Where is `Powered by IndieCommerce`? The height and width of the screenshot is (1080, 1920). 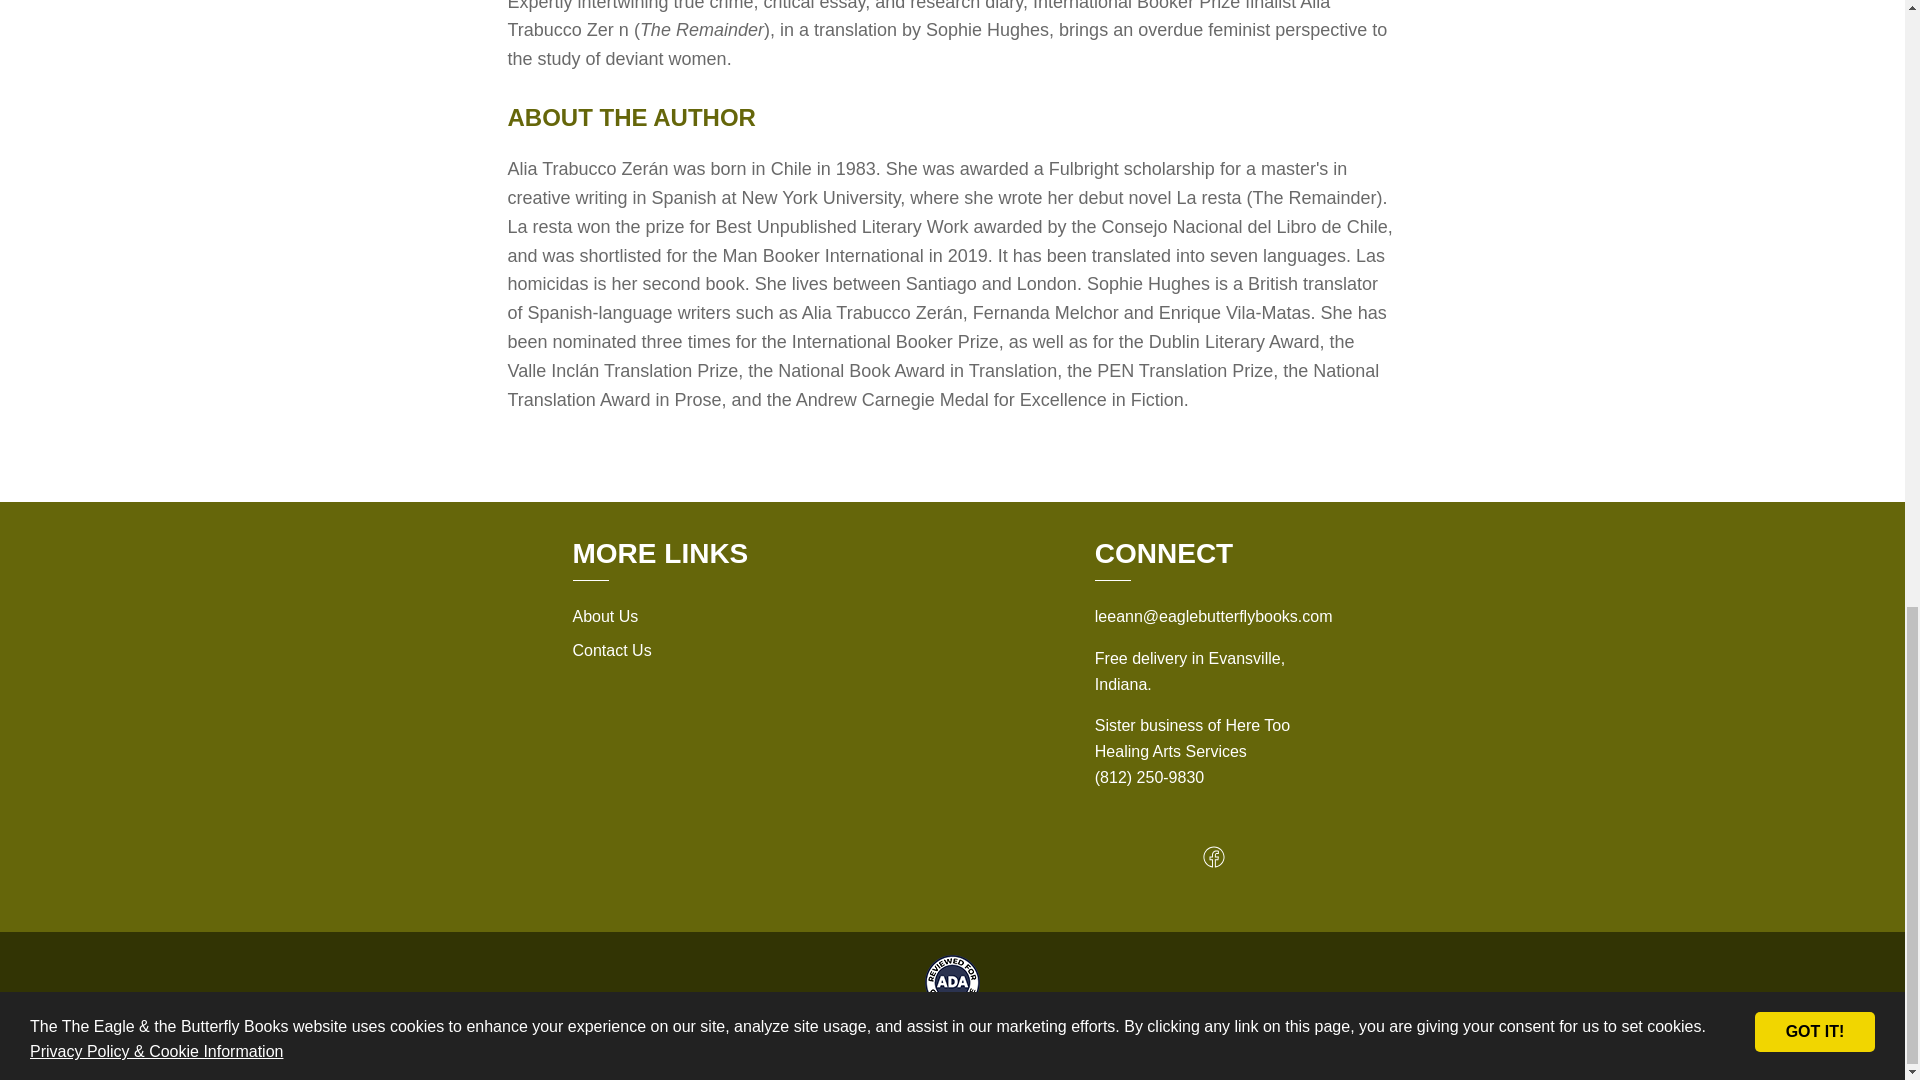 Powered by IndieCommerce is located at coordinates (1100, 1038).